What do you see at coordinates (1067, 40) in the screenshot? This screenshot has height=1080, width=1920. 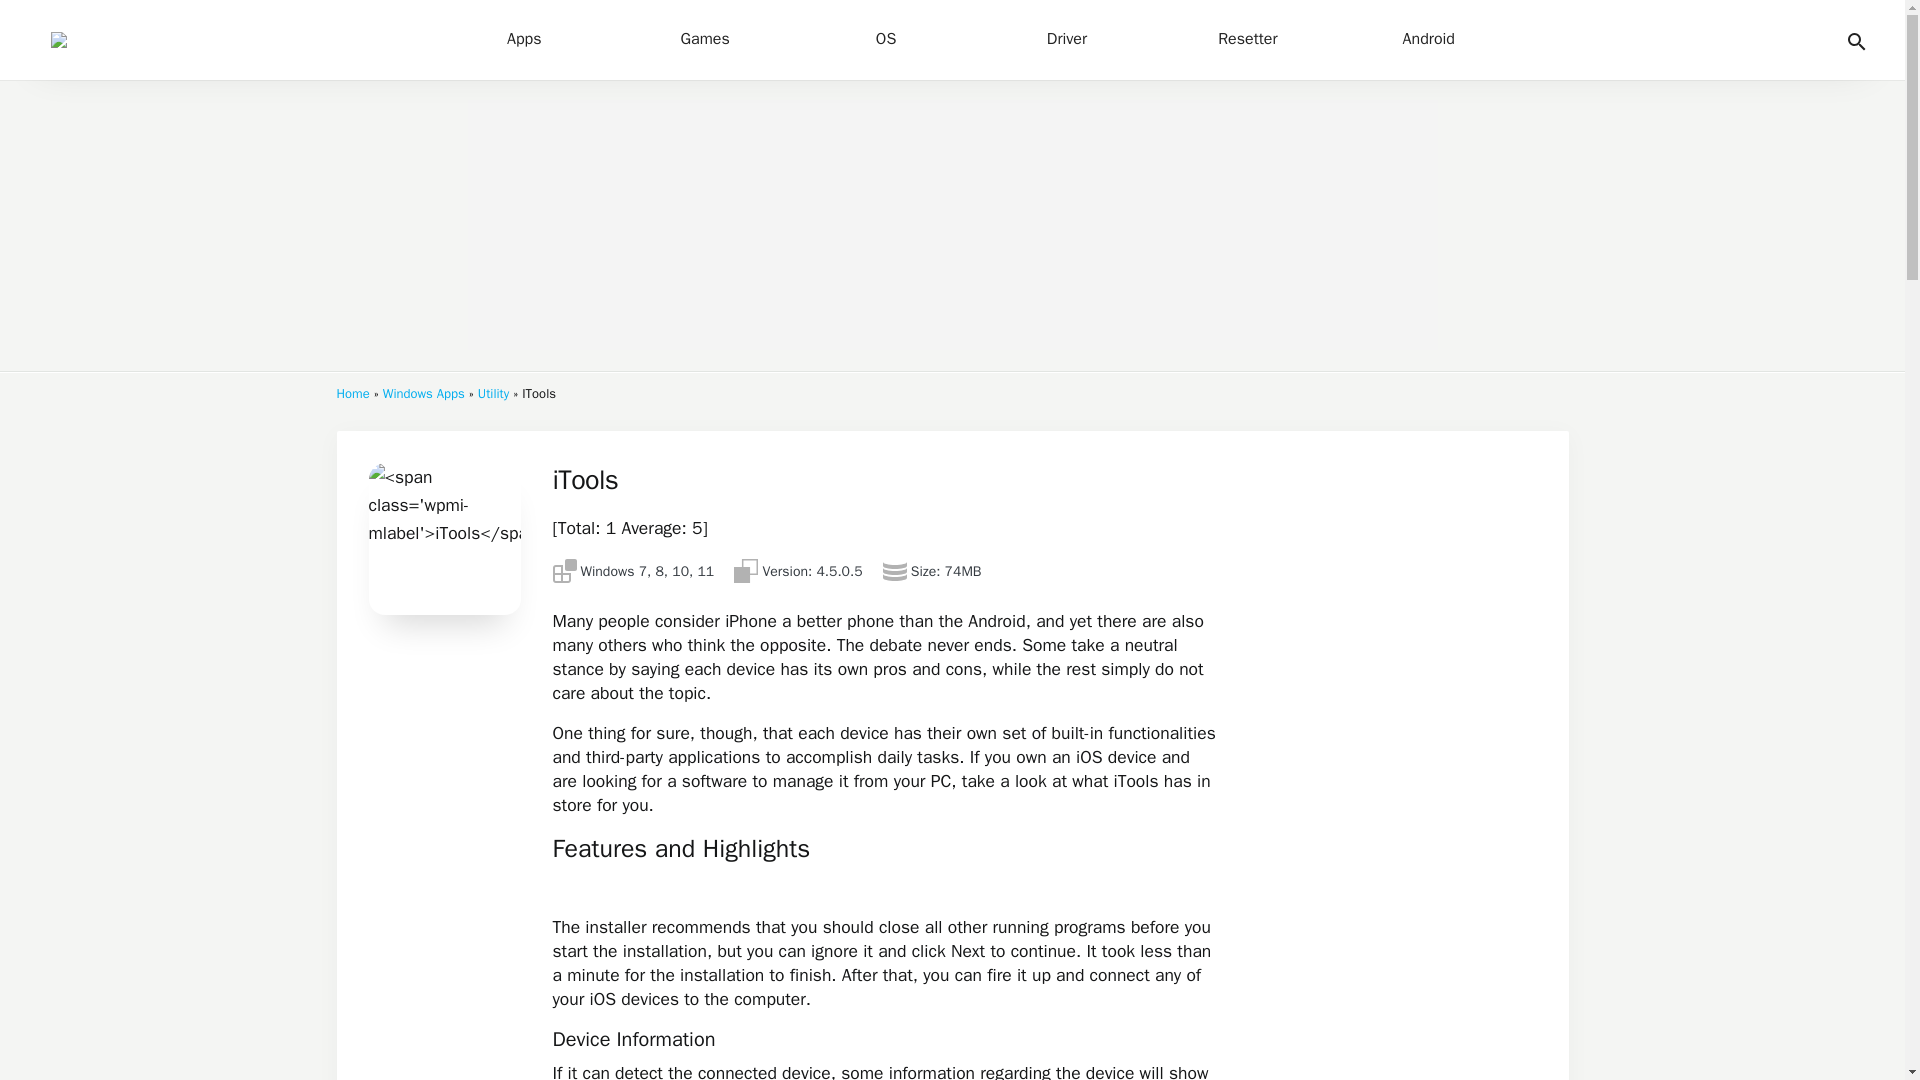 I see `Driver` at bounding box center [1067, 40].